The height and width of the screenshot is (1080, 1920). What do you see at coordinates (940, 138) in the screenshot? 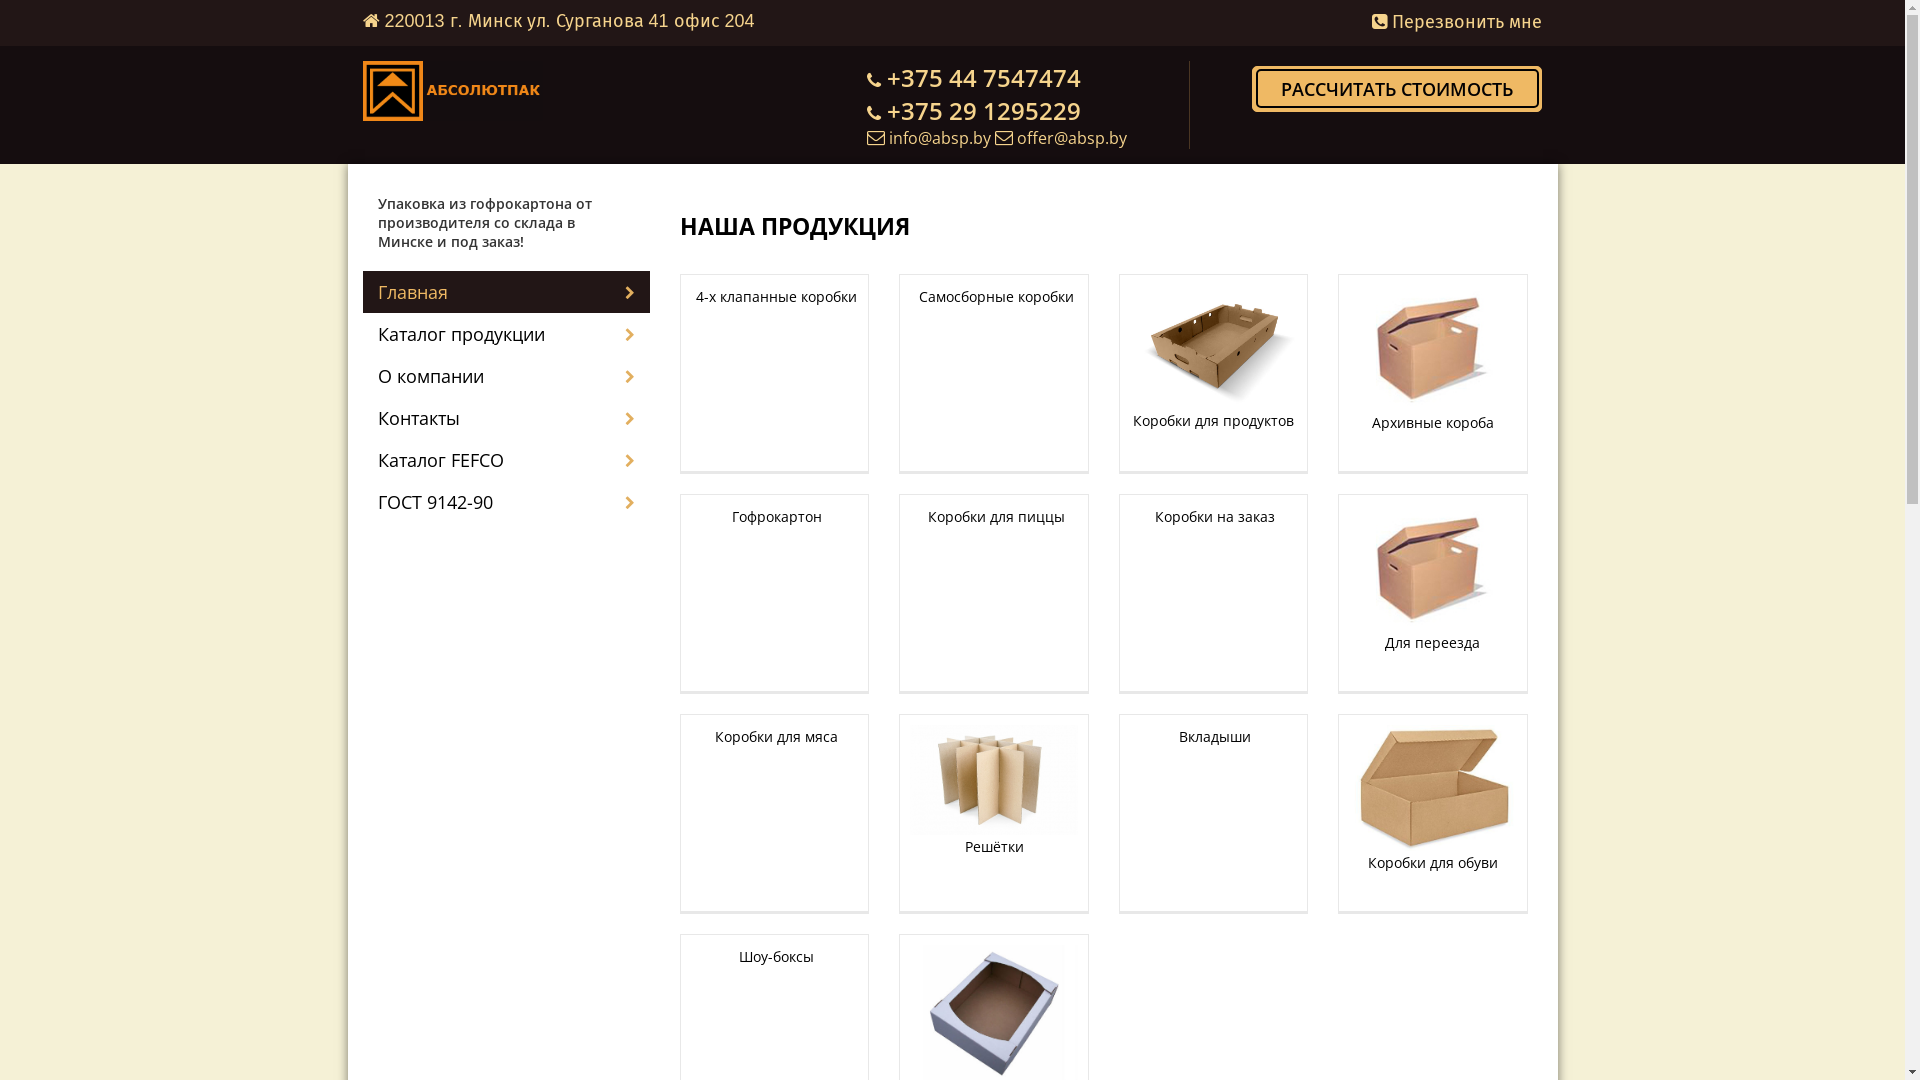
I see `info@absp.by` at bounding box center [940, 138].